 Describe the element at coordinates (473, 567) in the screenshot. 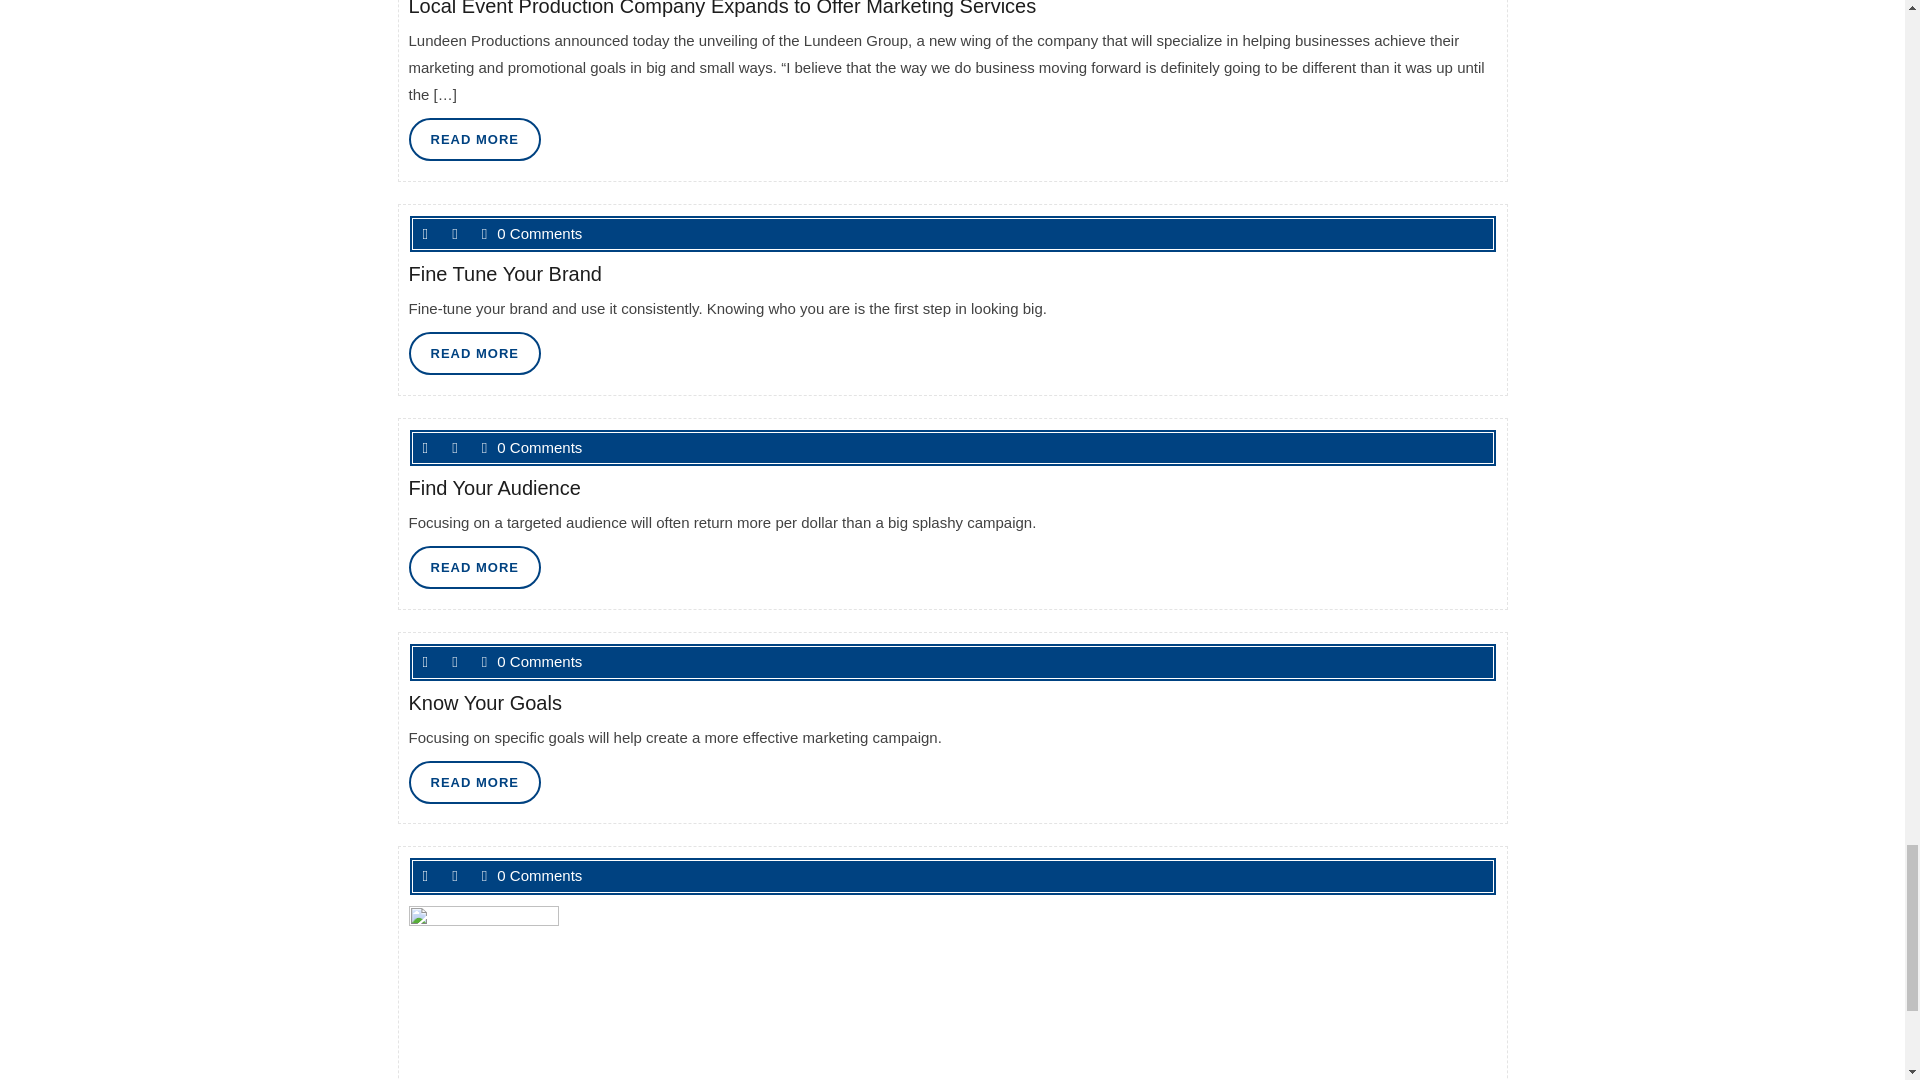

I see `READ MORE` at that location.